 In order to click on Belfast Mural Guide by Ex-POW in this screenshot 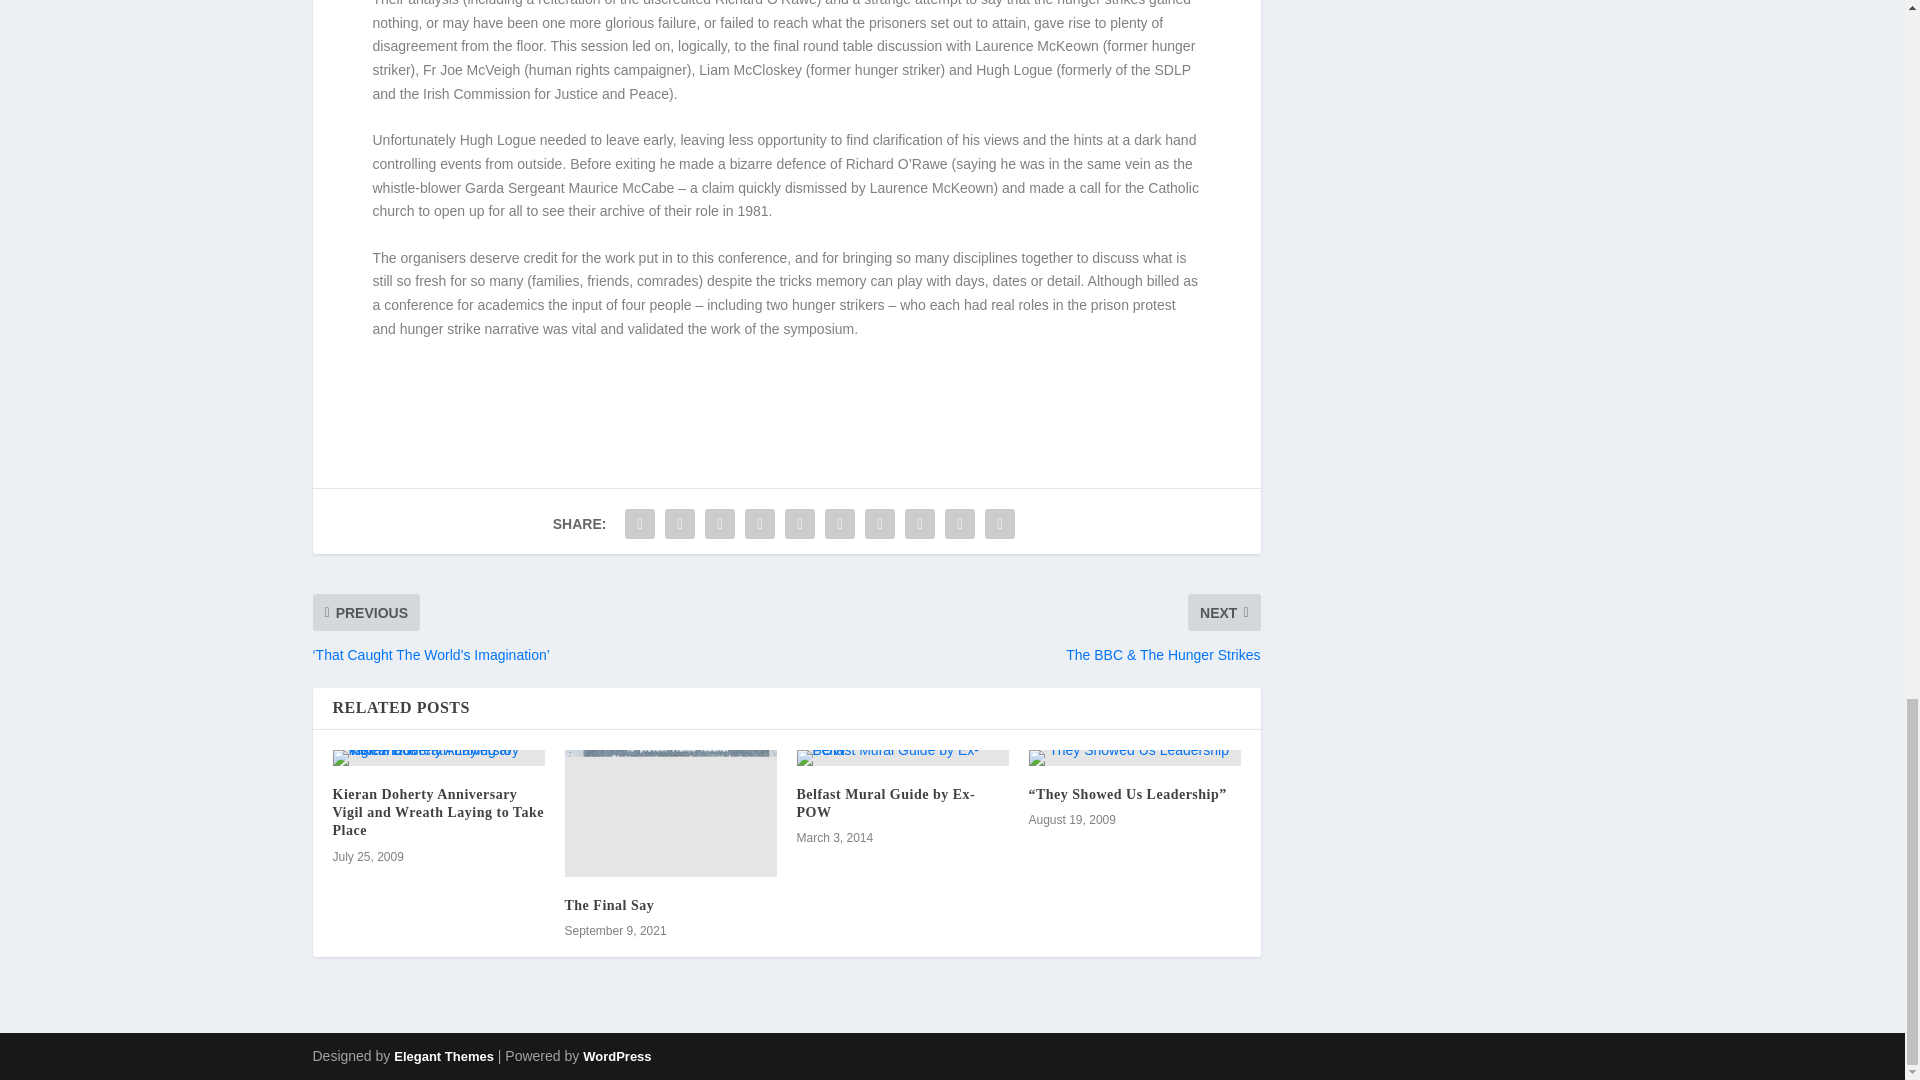, I will do `click(902, 757)`.